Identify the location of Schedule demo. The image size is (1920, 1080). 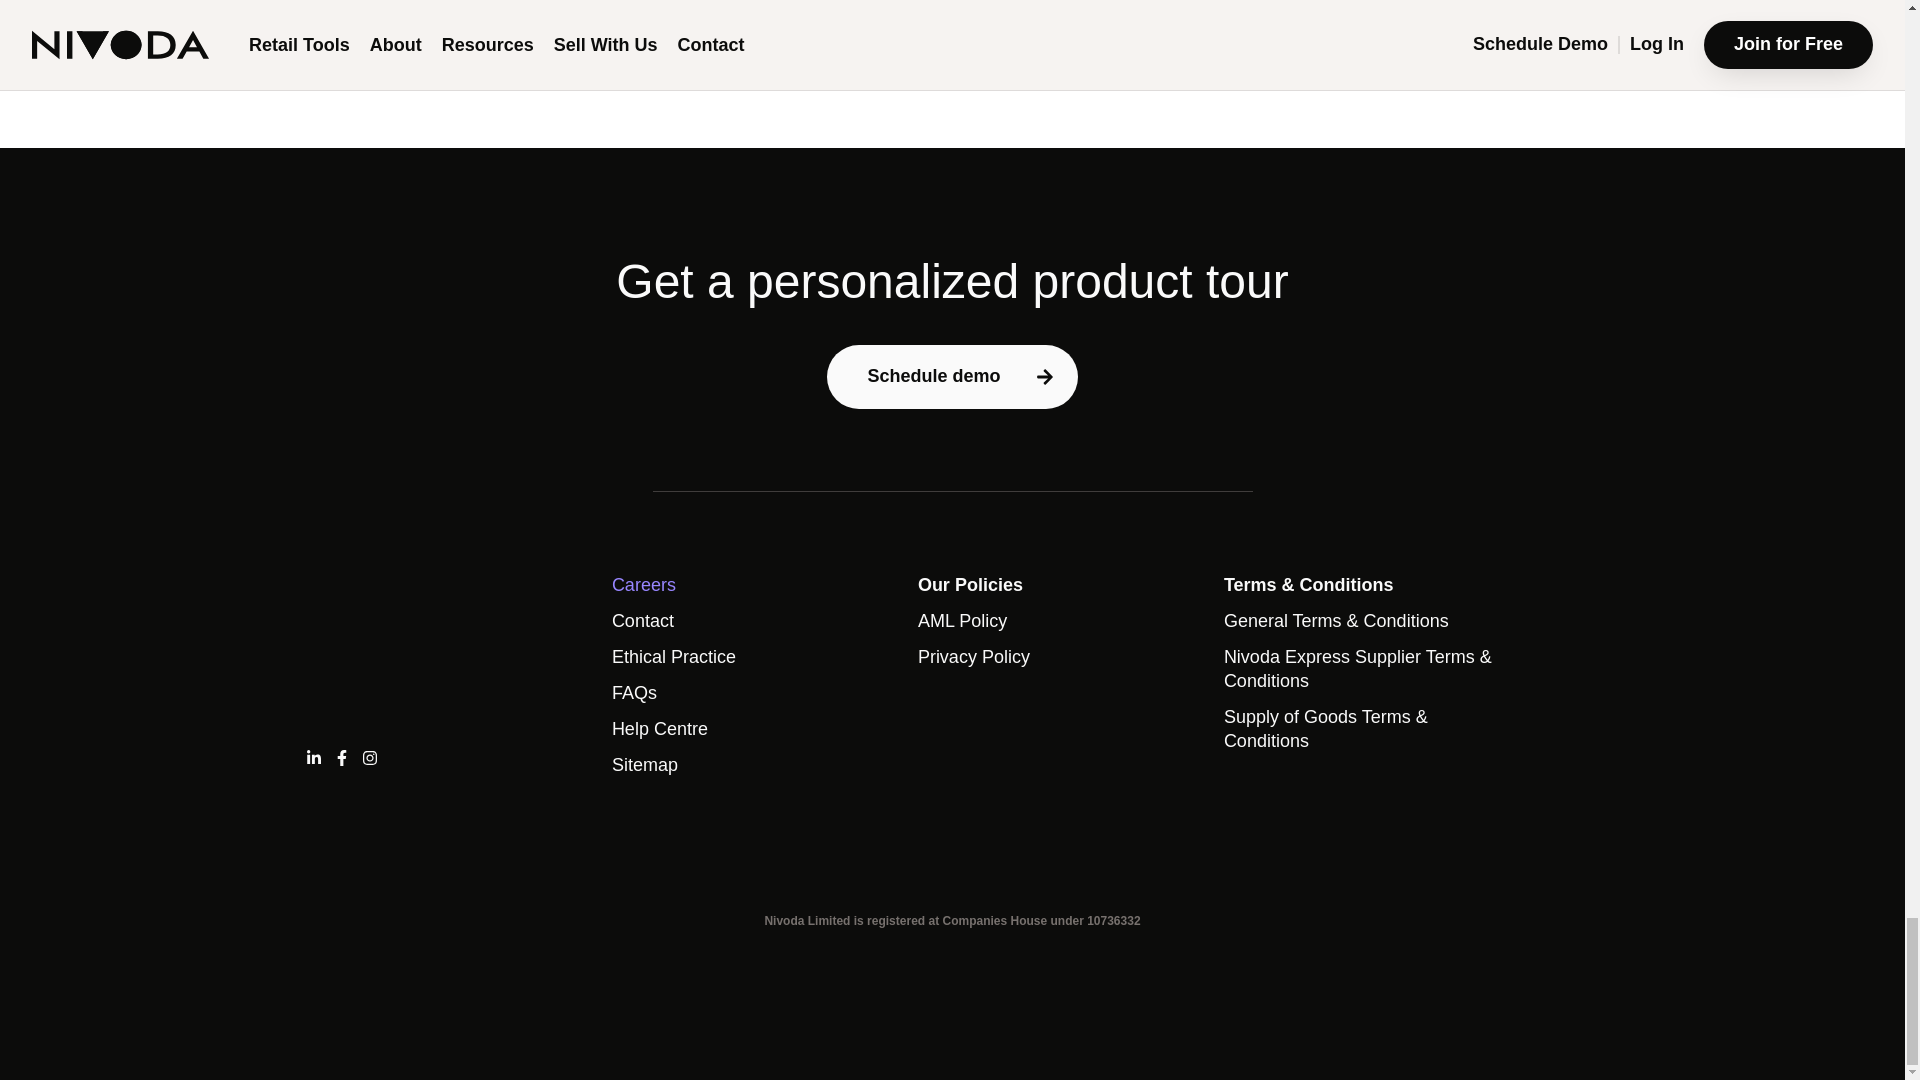
(952, 376).